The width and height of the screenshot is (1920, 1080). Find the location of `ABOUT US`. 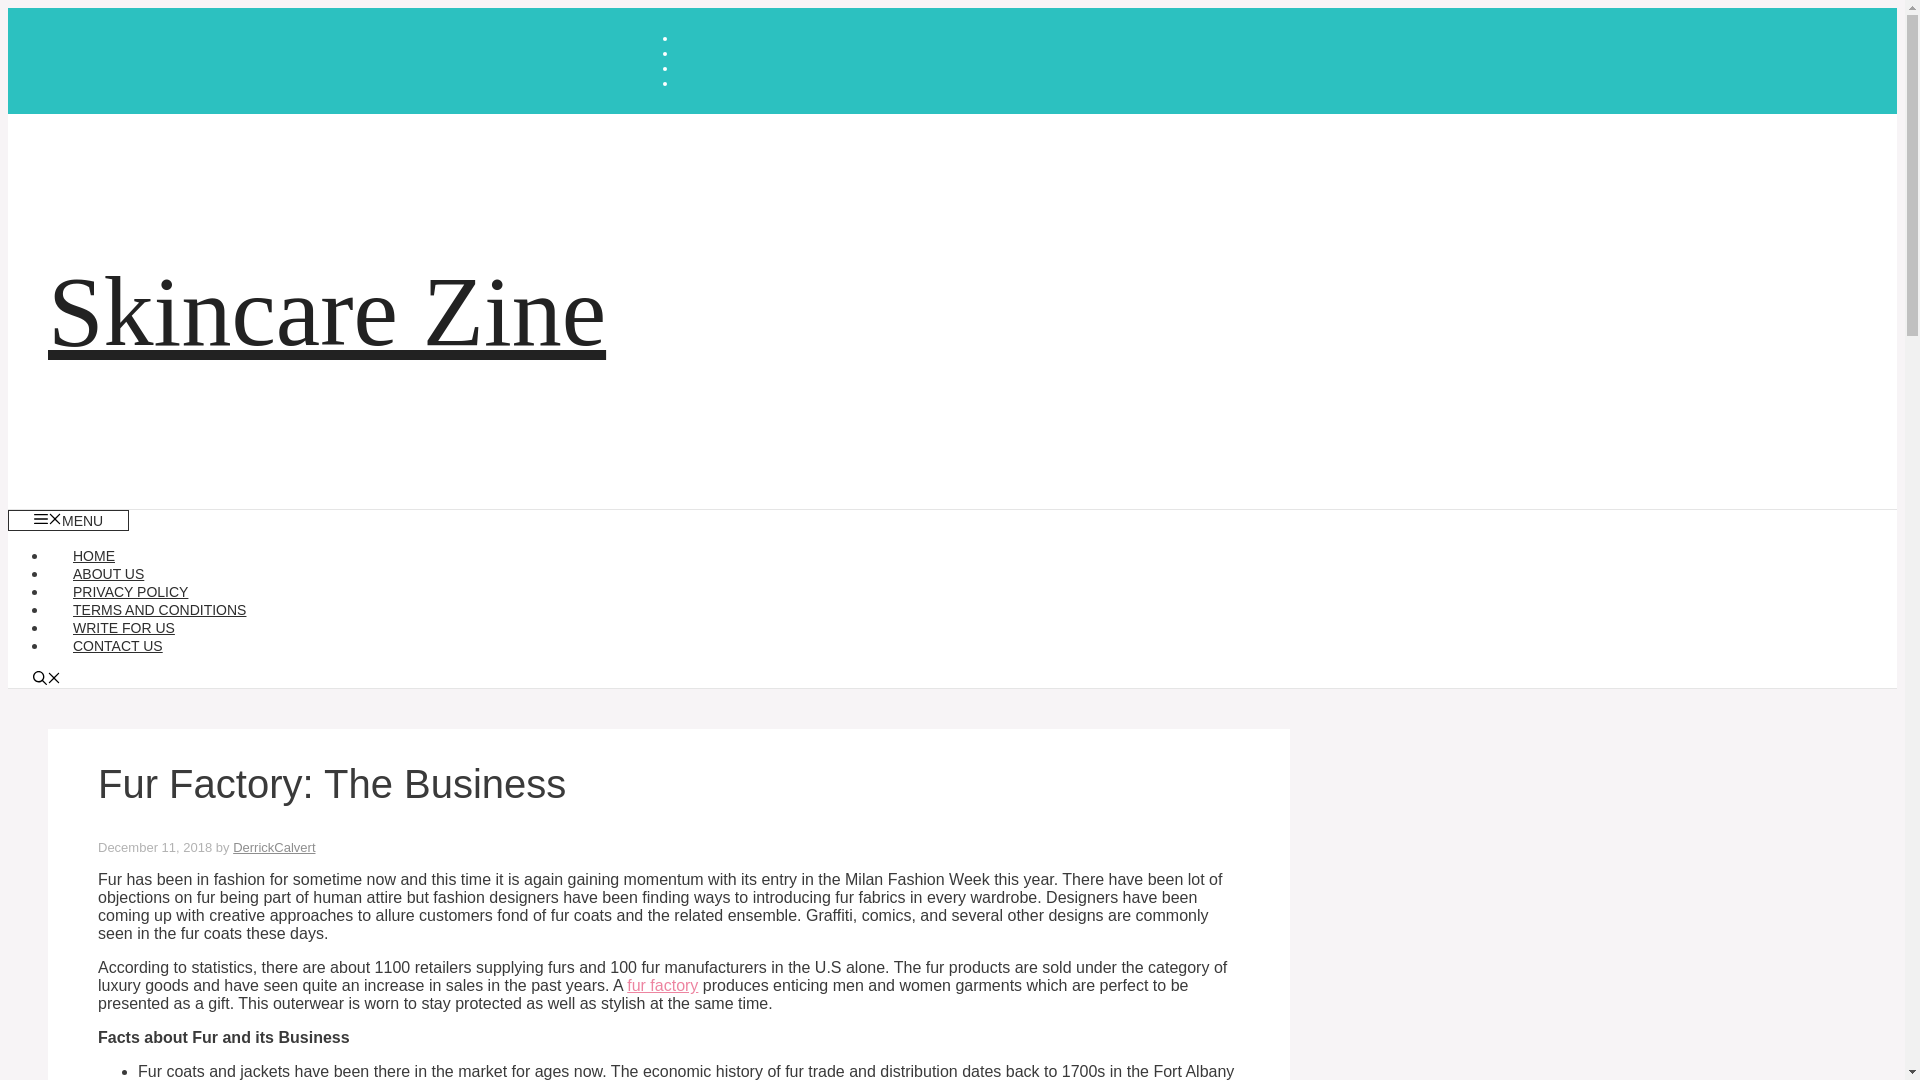

ABOUT US is located at coordinates (108, 574).